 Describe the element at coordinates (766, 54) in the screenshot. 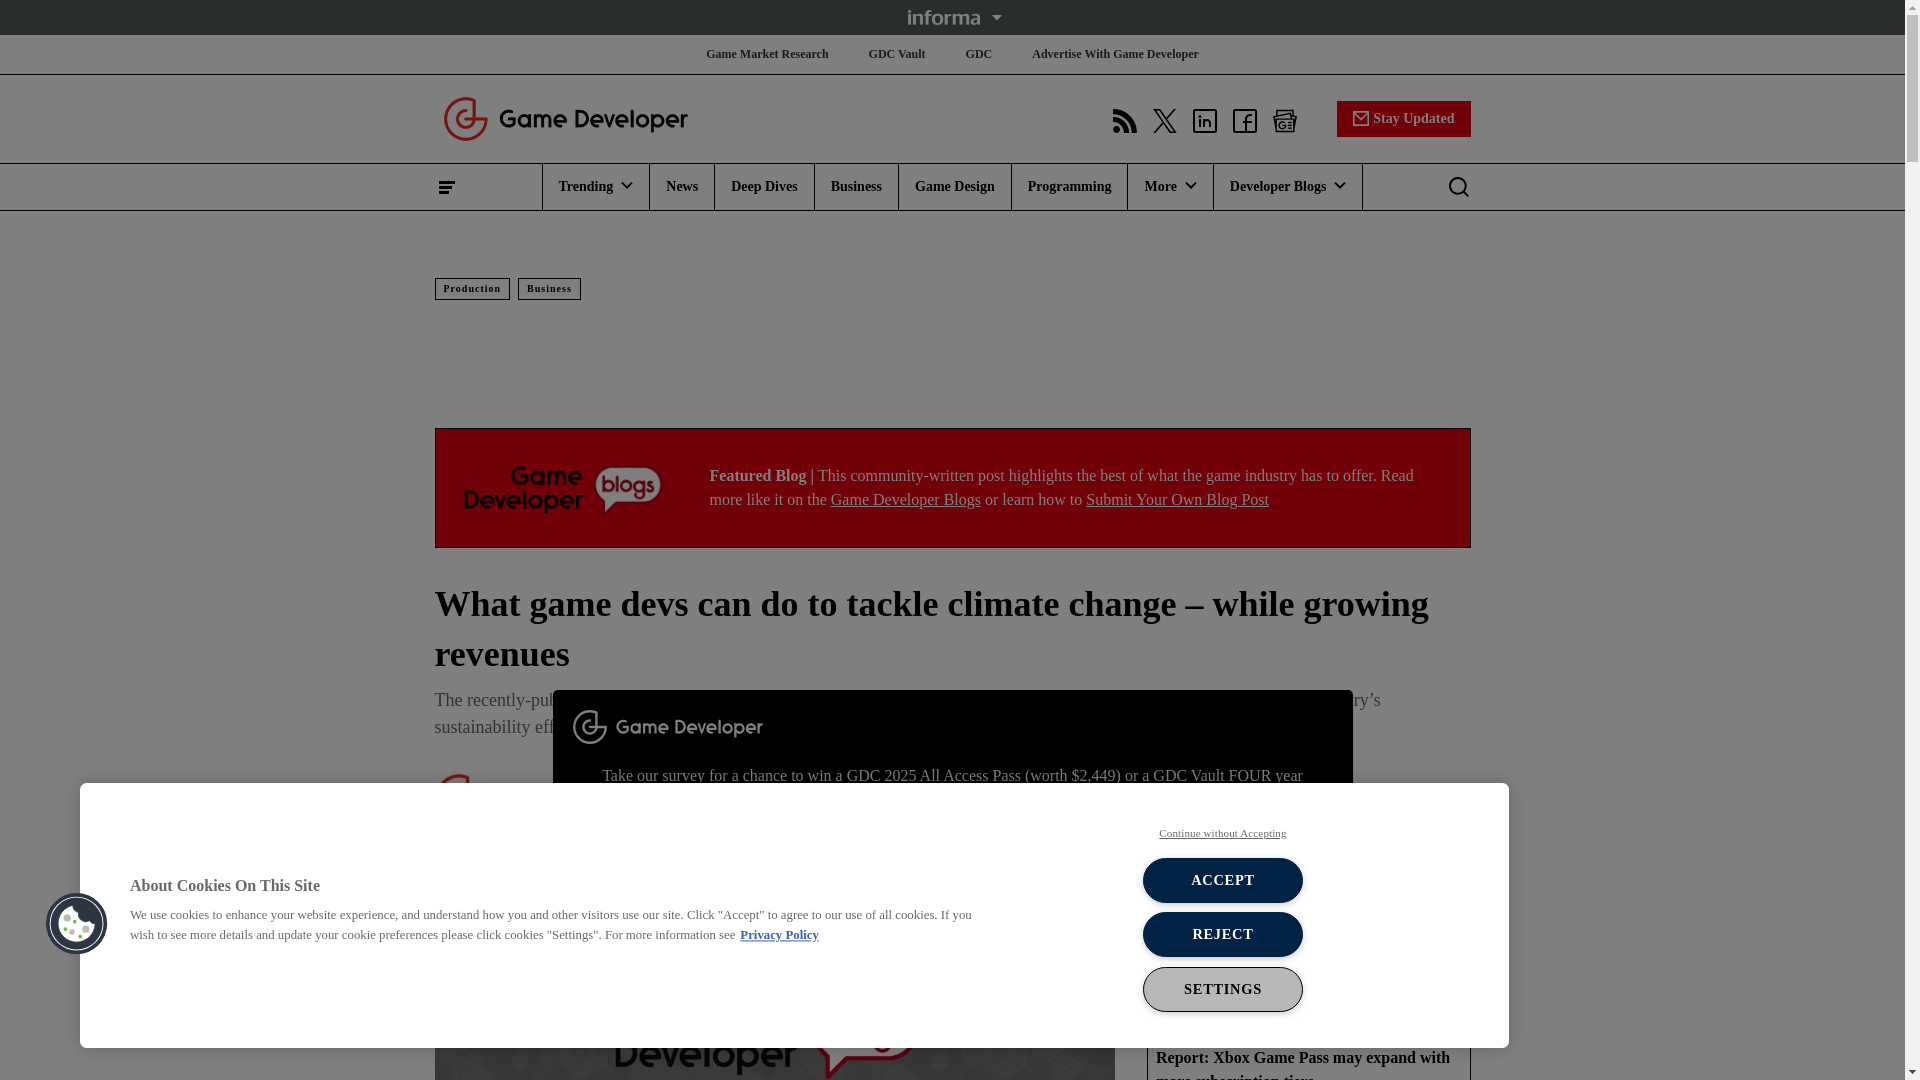

I see `Game Market Research` at that location.